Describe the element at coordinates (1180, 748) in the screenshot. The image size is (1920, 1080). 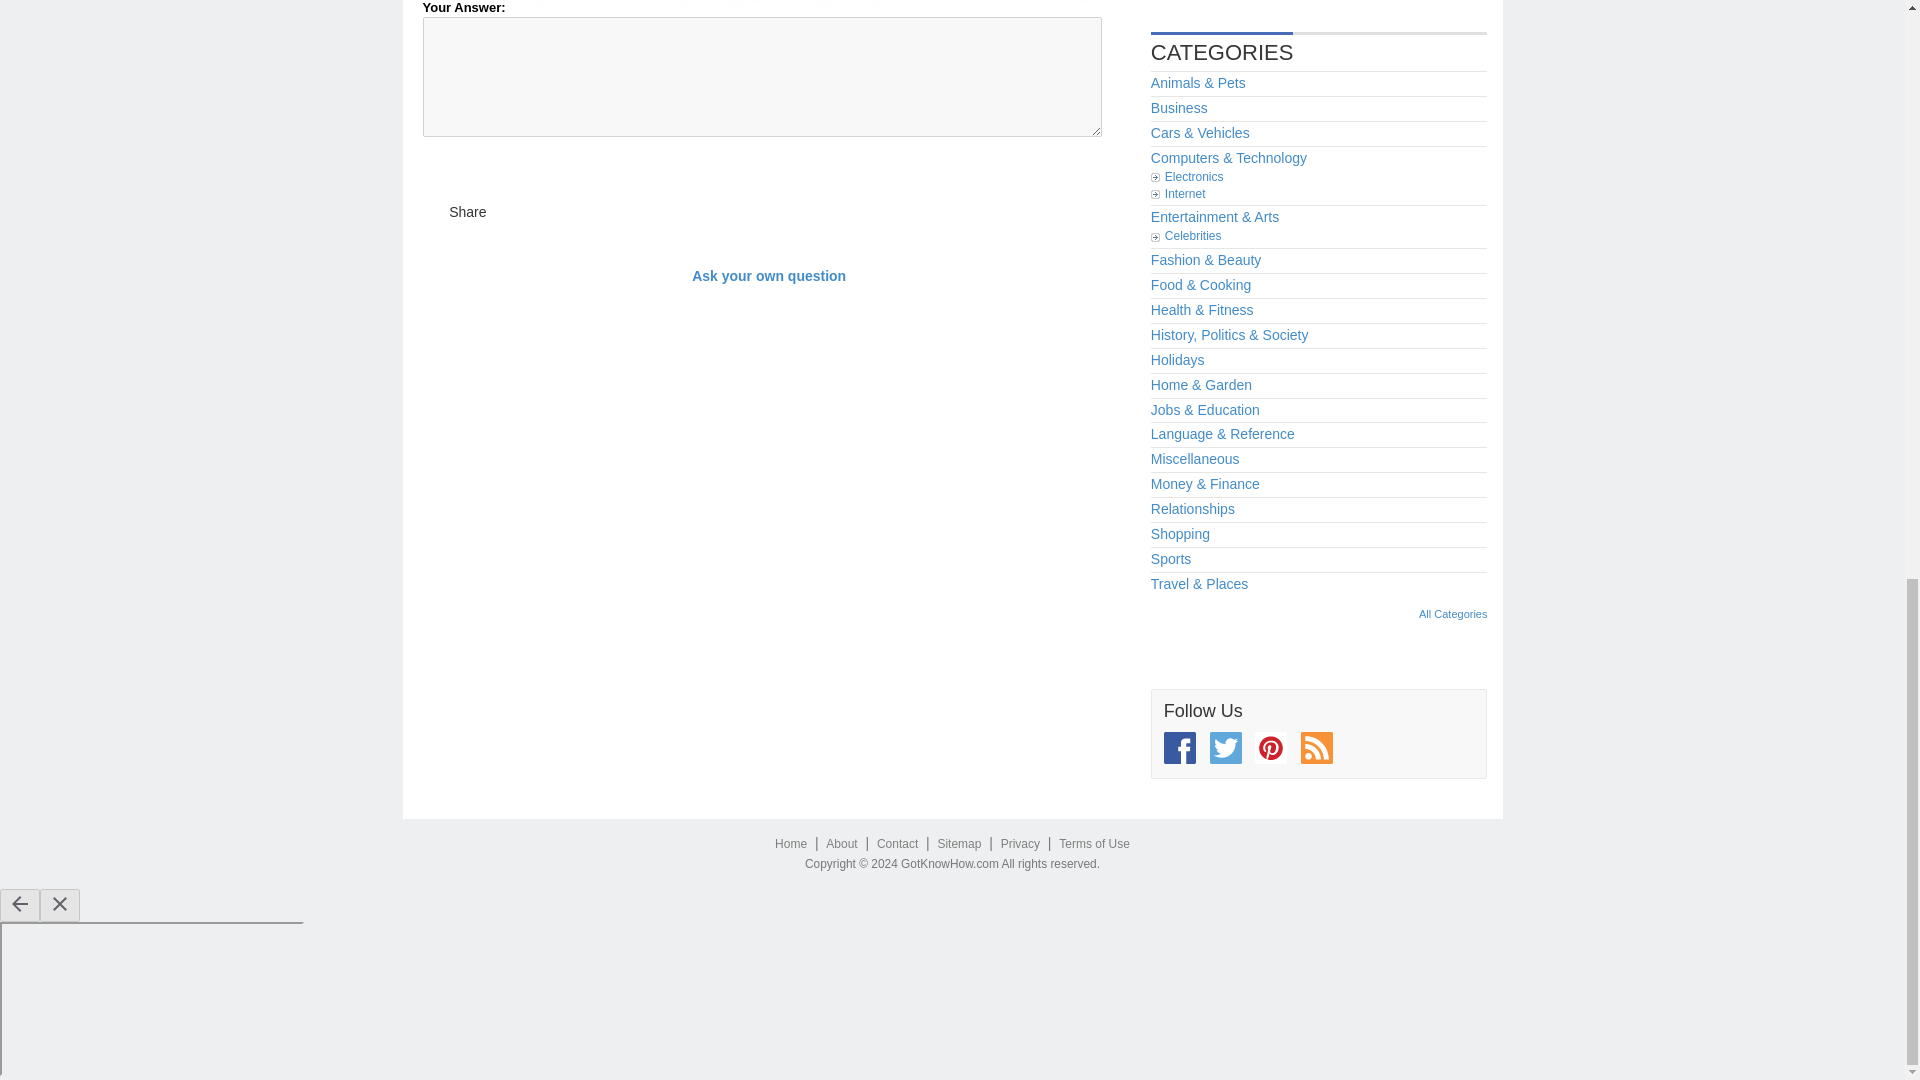
I see `Facebook Page` at that location.